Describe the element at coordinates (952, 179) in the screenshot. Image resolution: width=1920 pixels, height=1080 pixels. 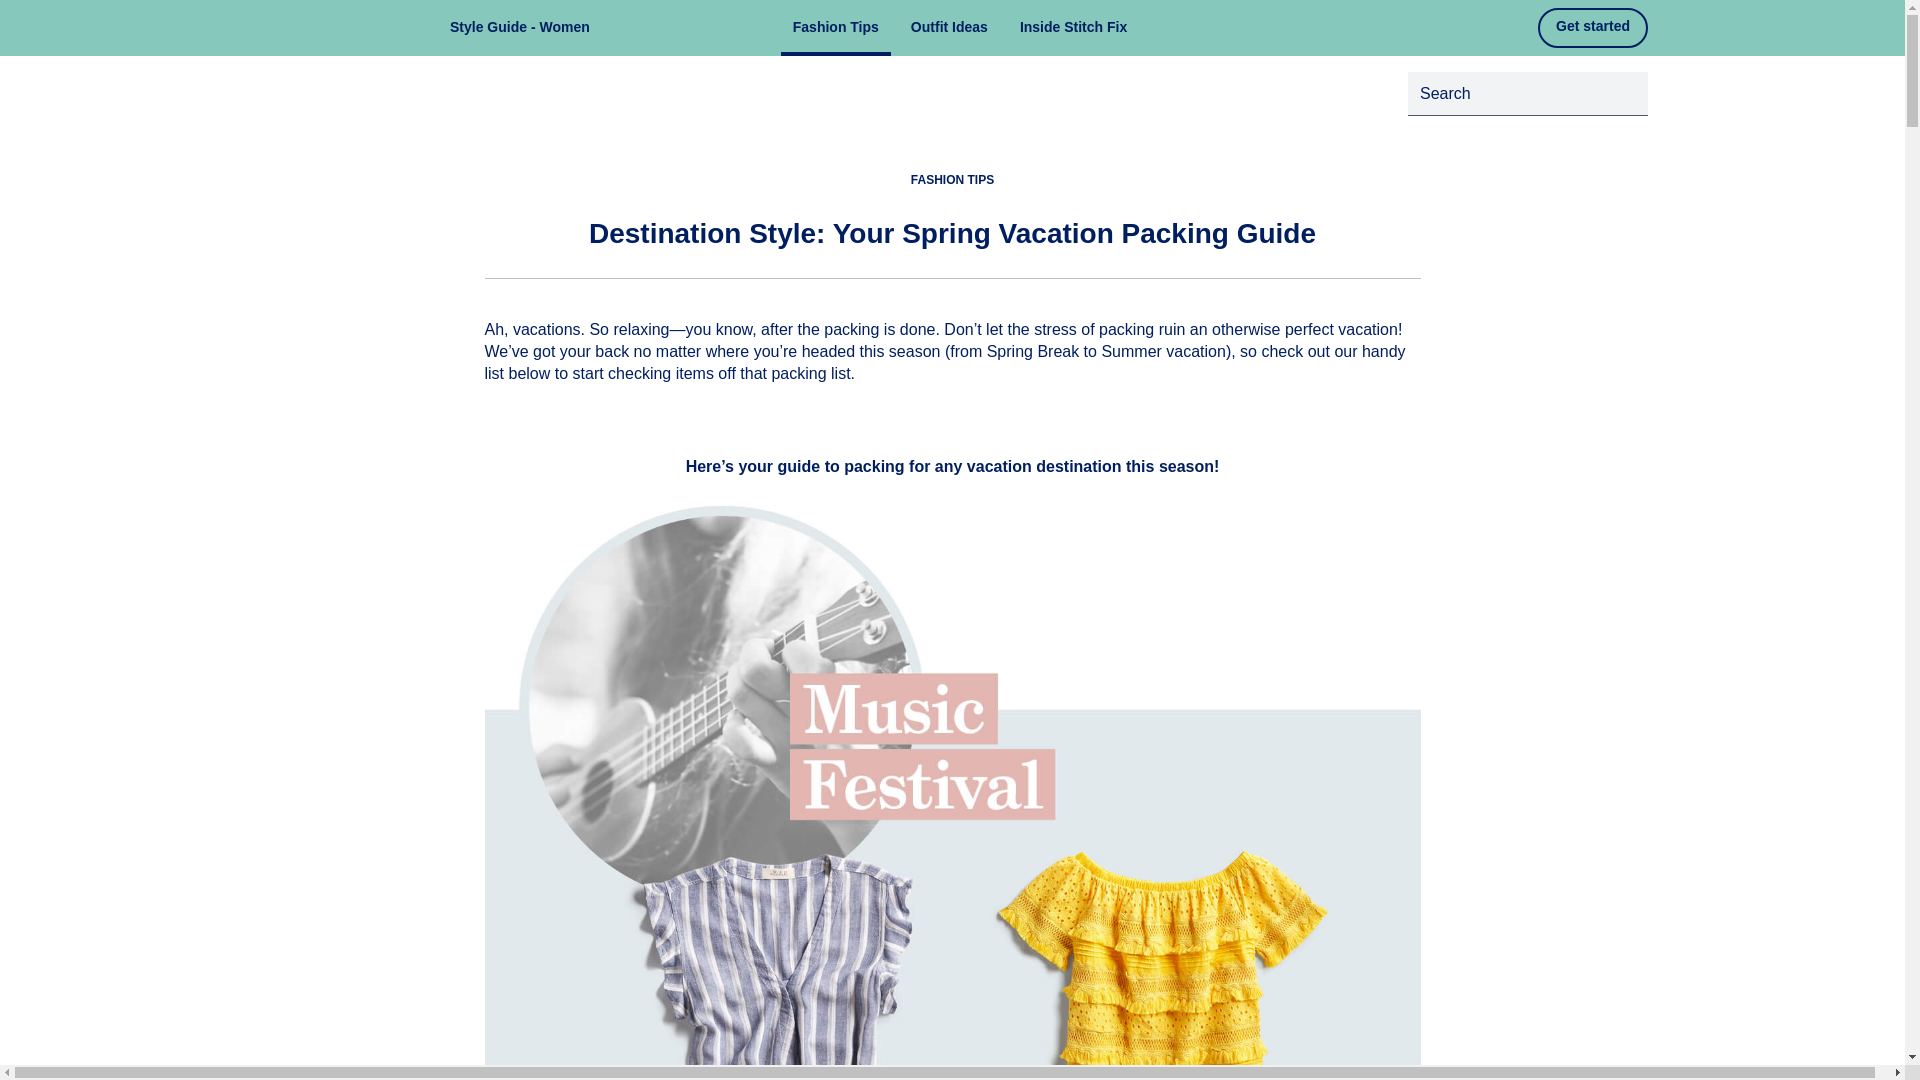
I see `FASHION TIPS` at that location.